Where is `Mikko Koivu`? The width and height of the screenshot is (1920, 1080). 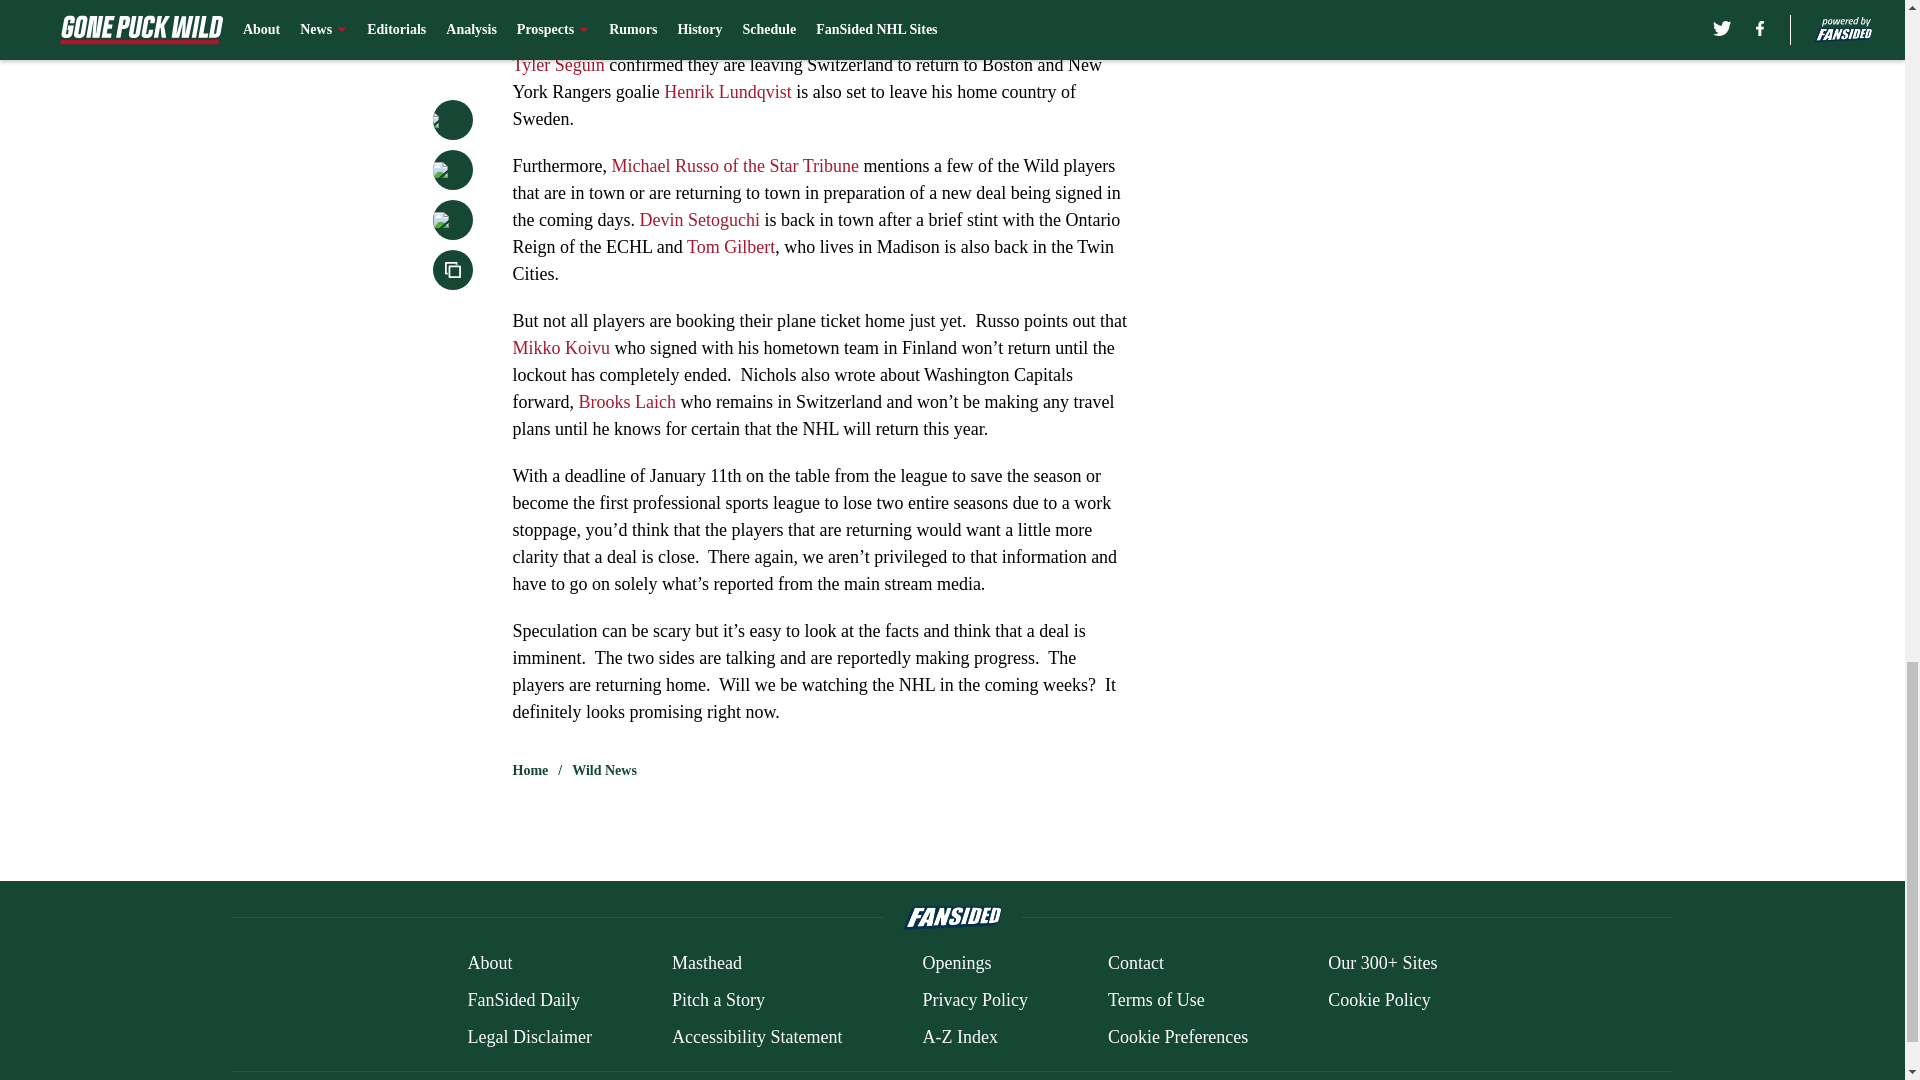 Mikko Koivu is located at coordinates (561, 348).